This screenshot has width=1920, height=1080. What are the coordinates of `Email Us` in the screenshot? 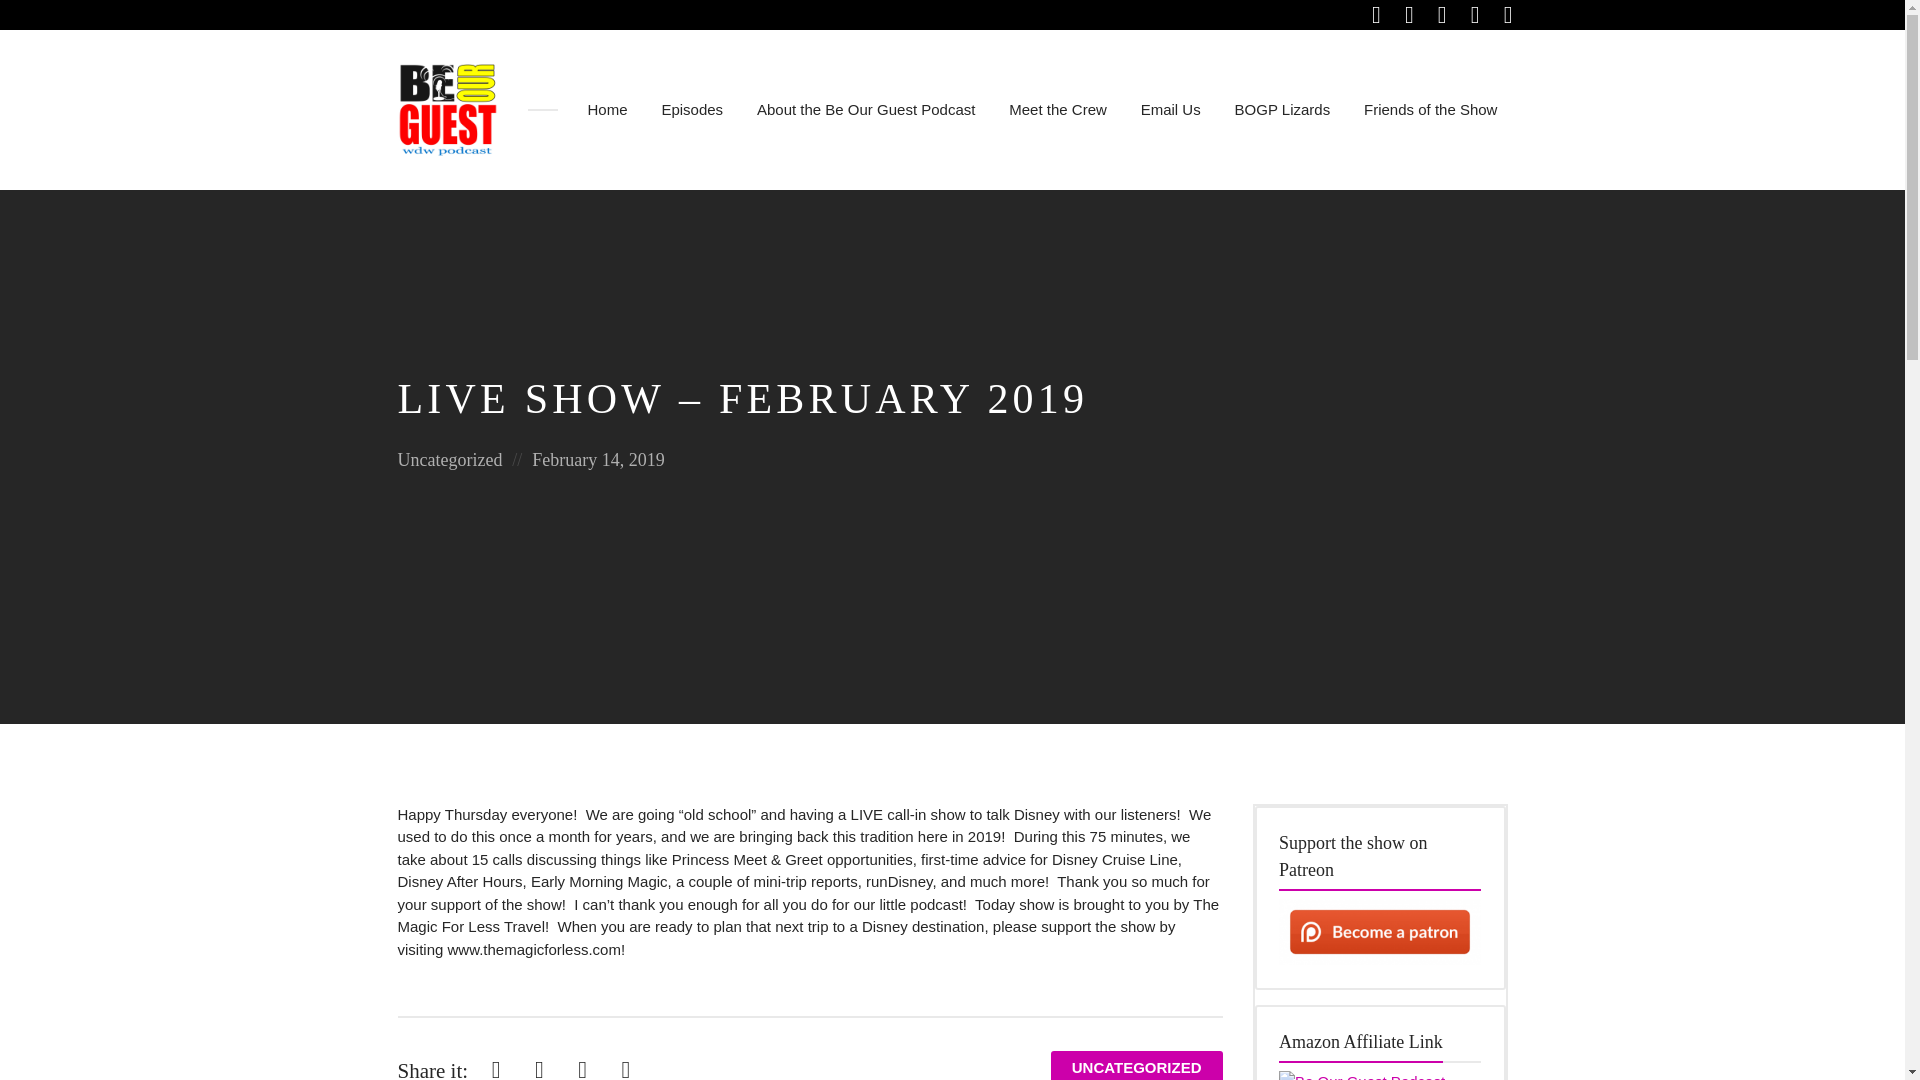 It's located at (1170, 110).